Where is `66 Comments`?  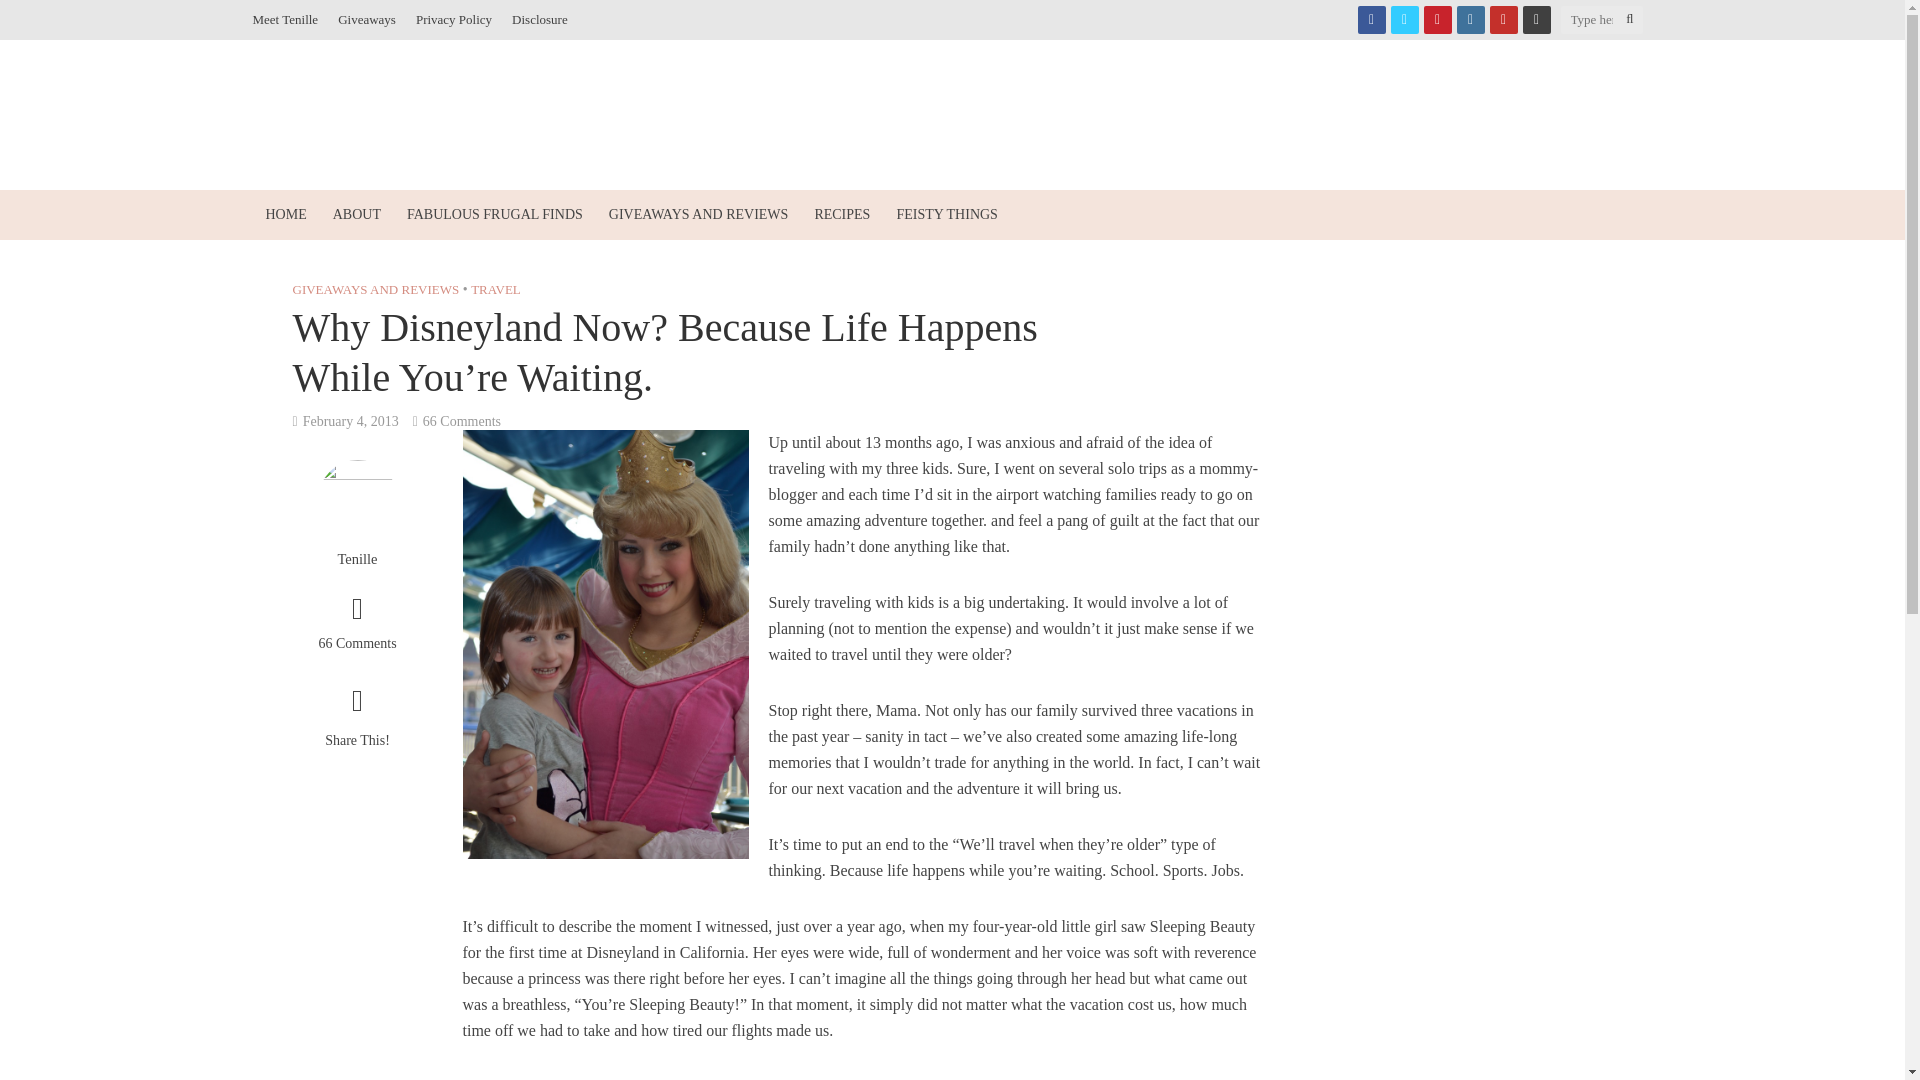
66 Comments is located at coordinates (356, 627).